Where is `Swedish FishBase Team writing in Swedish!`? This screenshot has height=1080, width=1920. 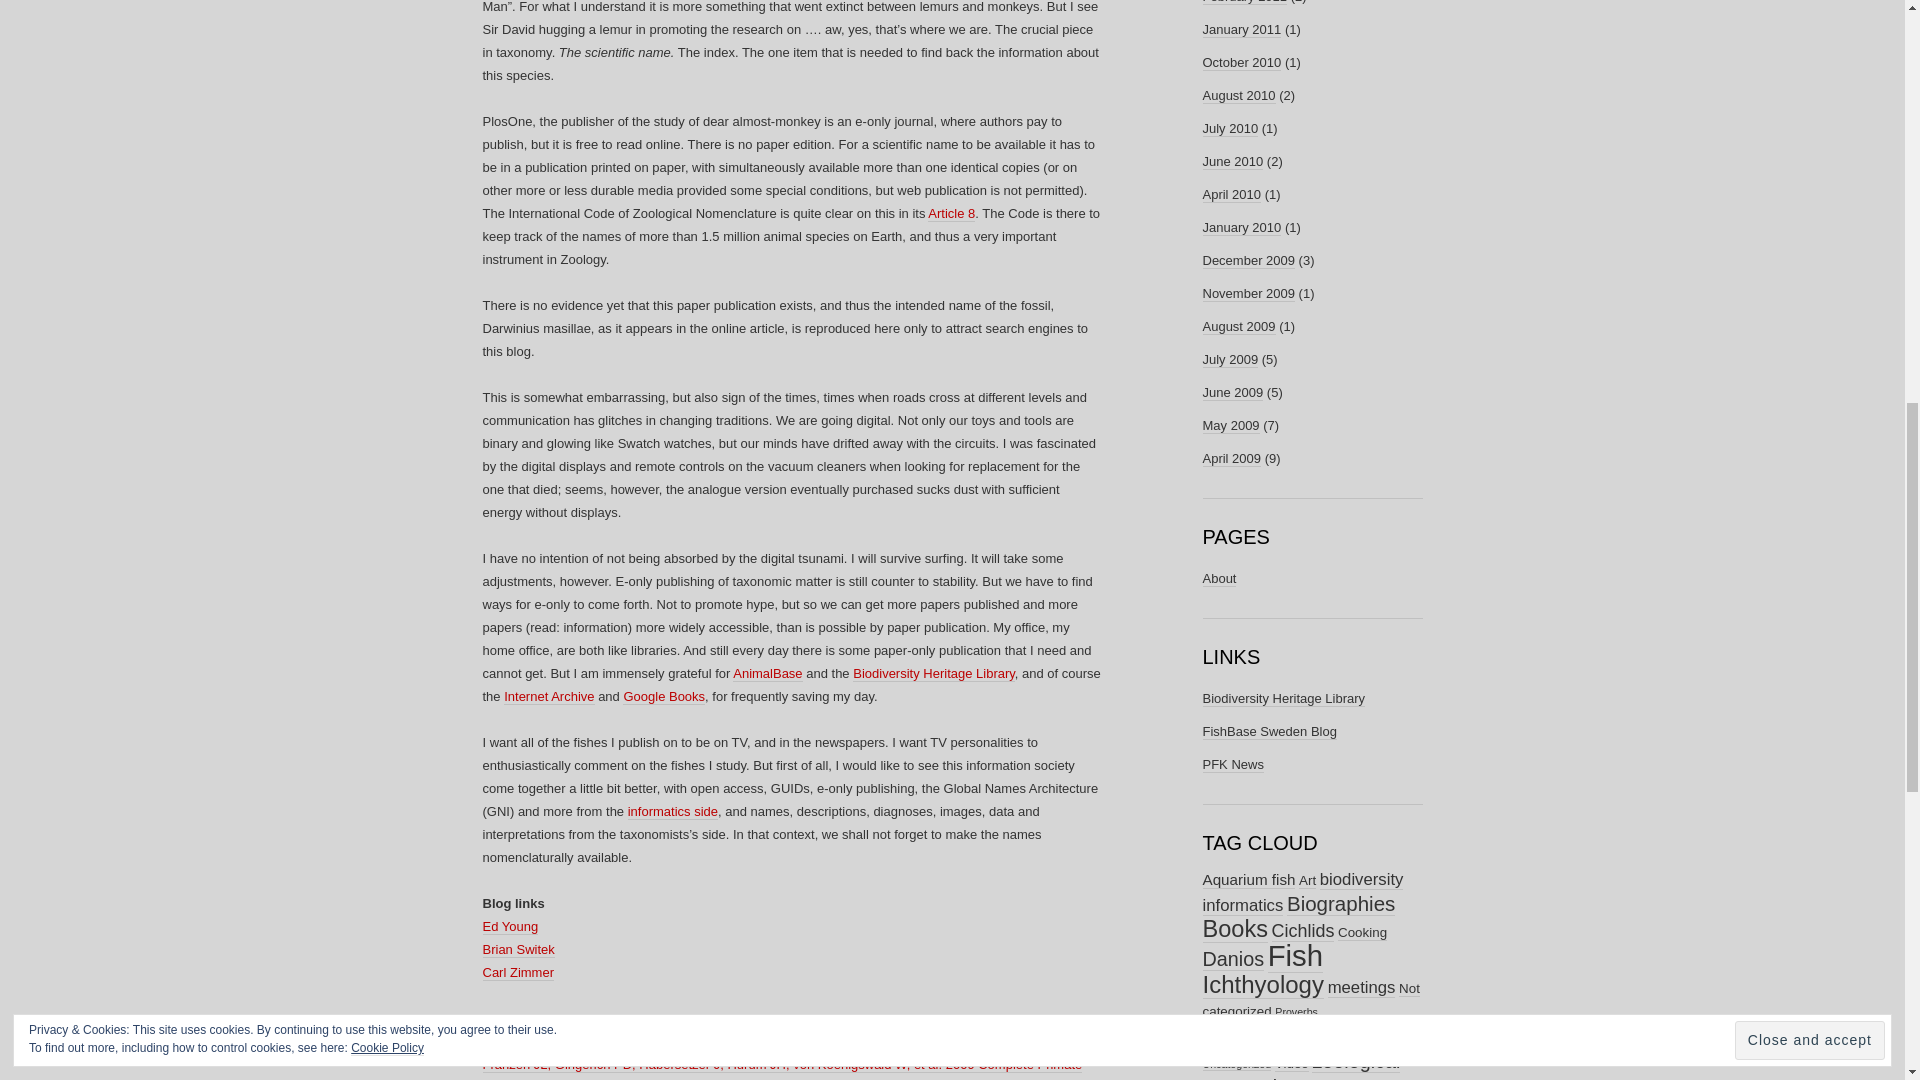
Swedish FishBase Team writing in Swedish! is located at coordinates (1268, 731).